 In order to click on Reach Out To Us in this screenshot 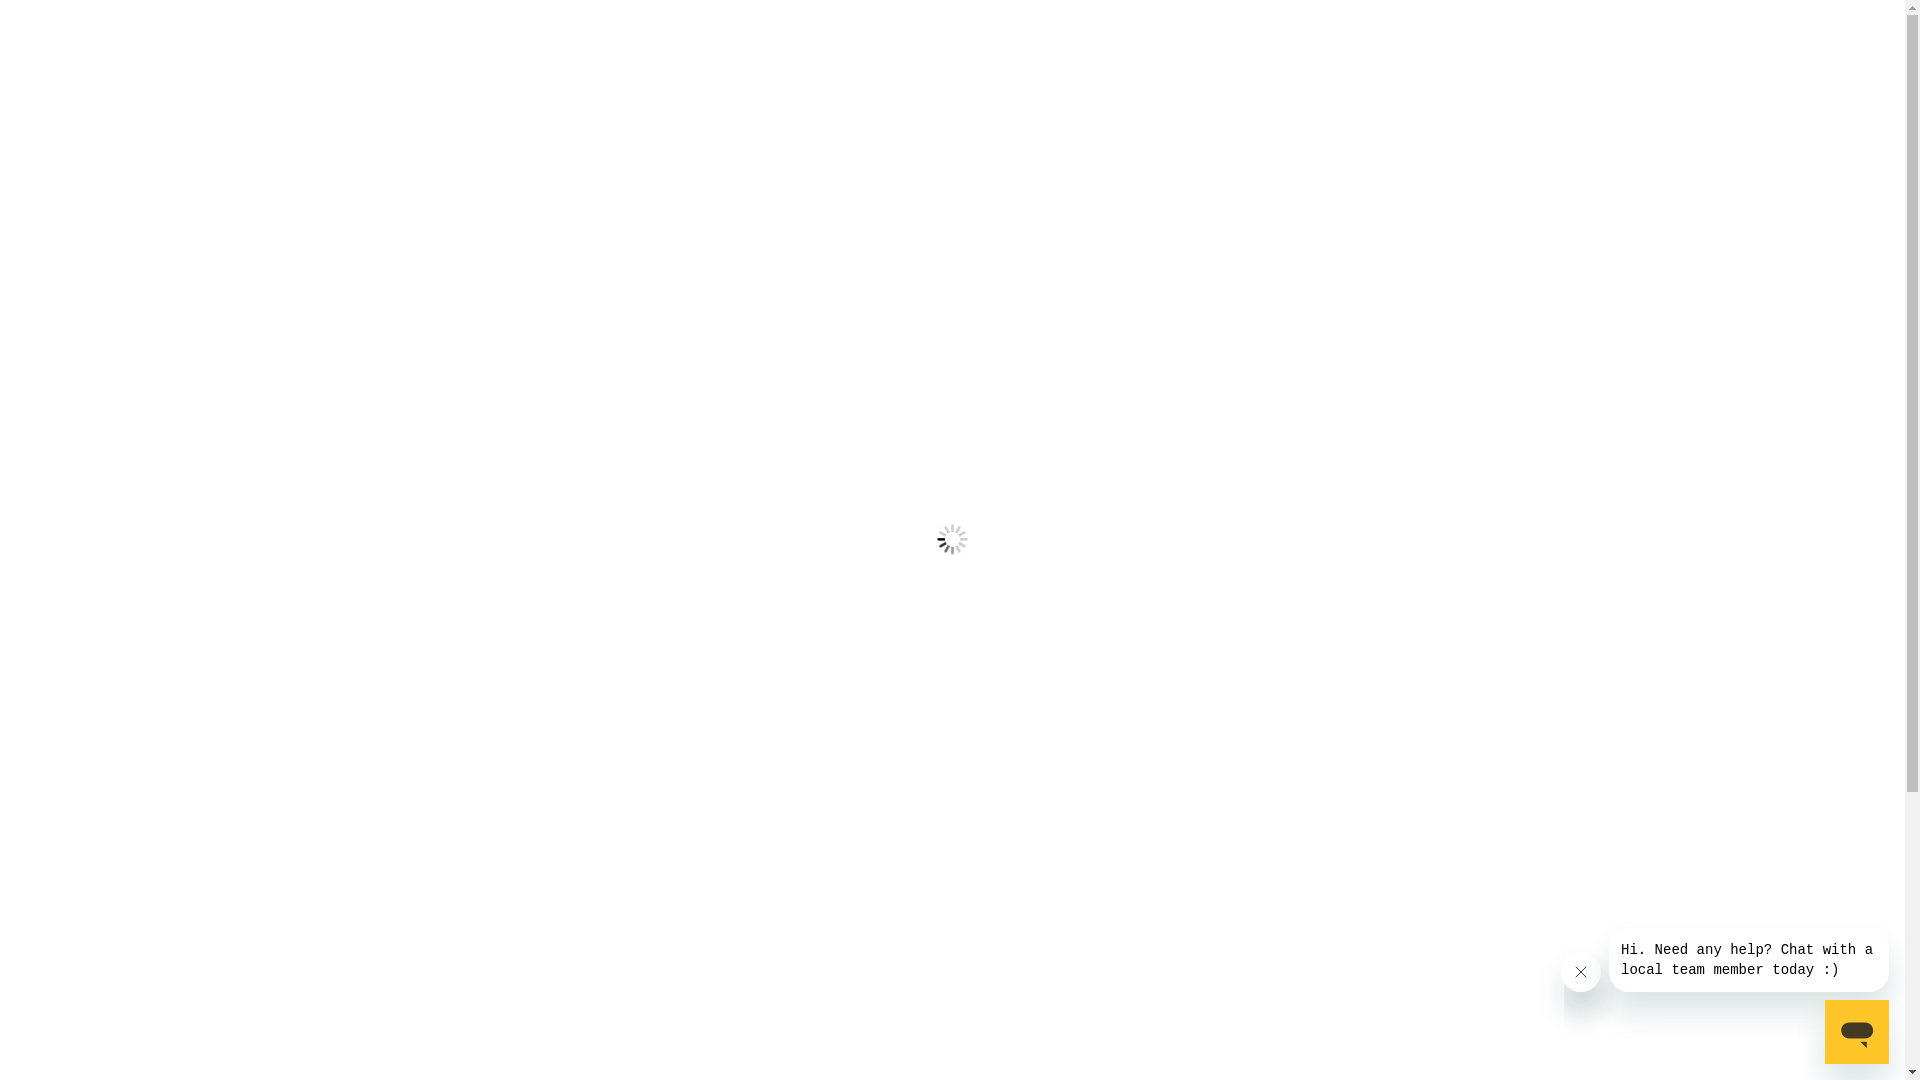, I will do `click(1456, 981)`.